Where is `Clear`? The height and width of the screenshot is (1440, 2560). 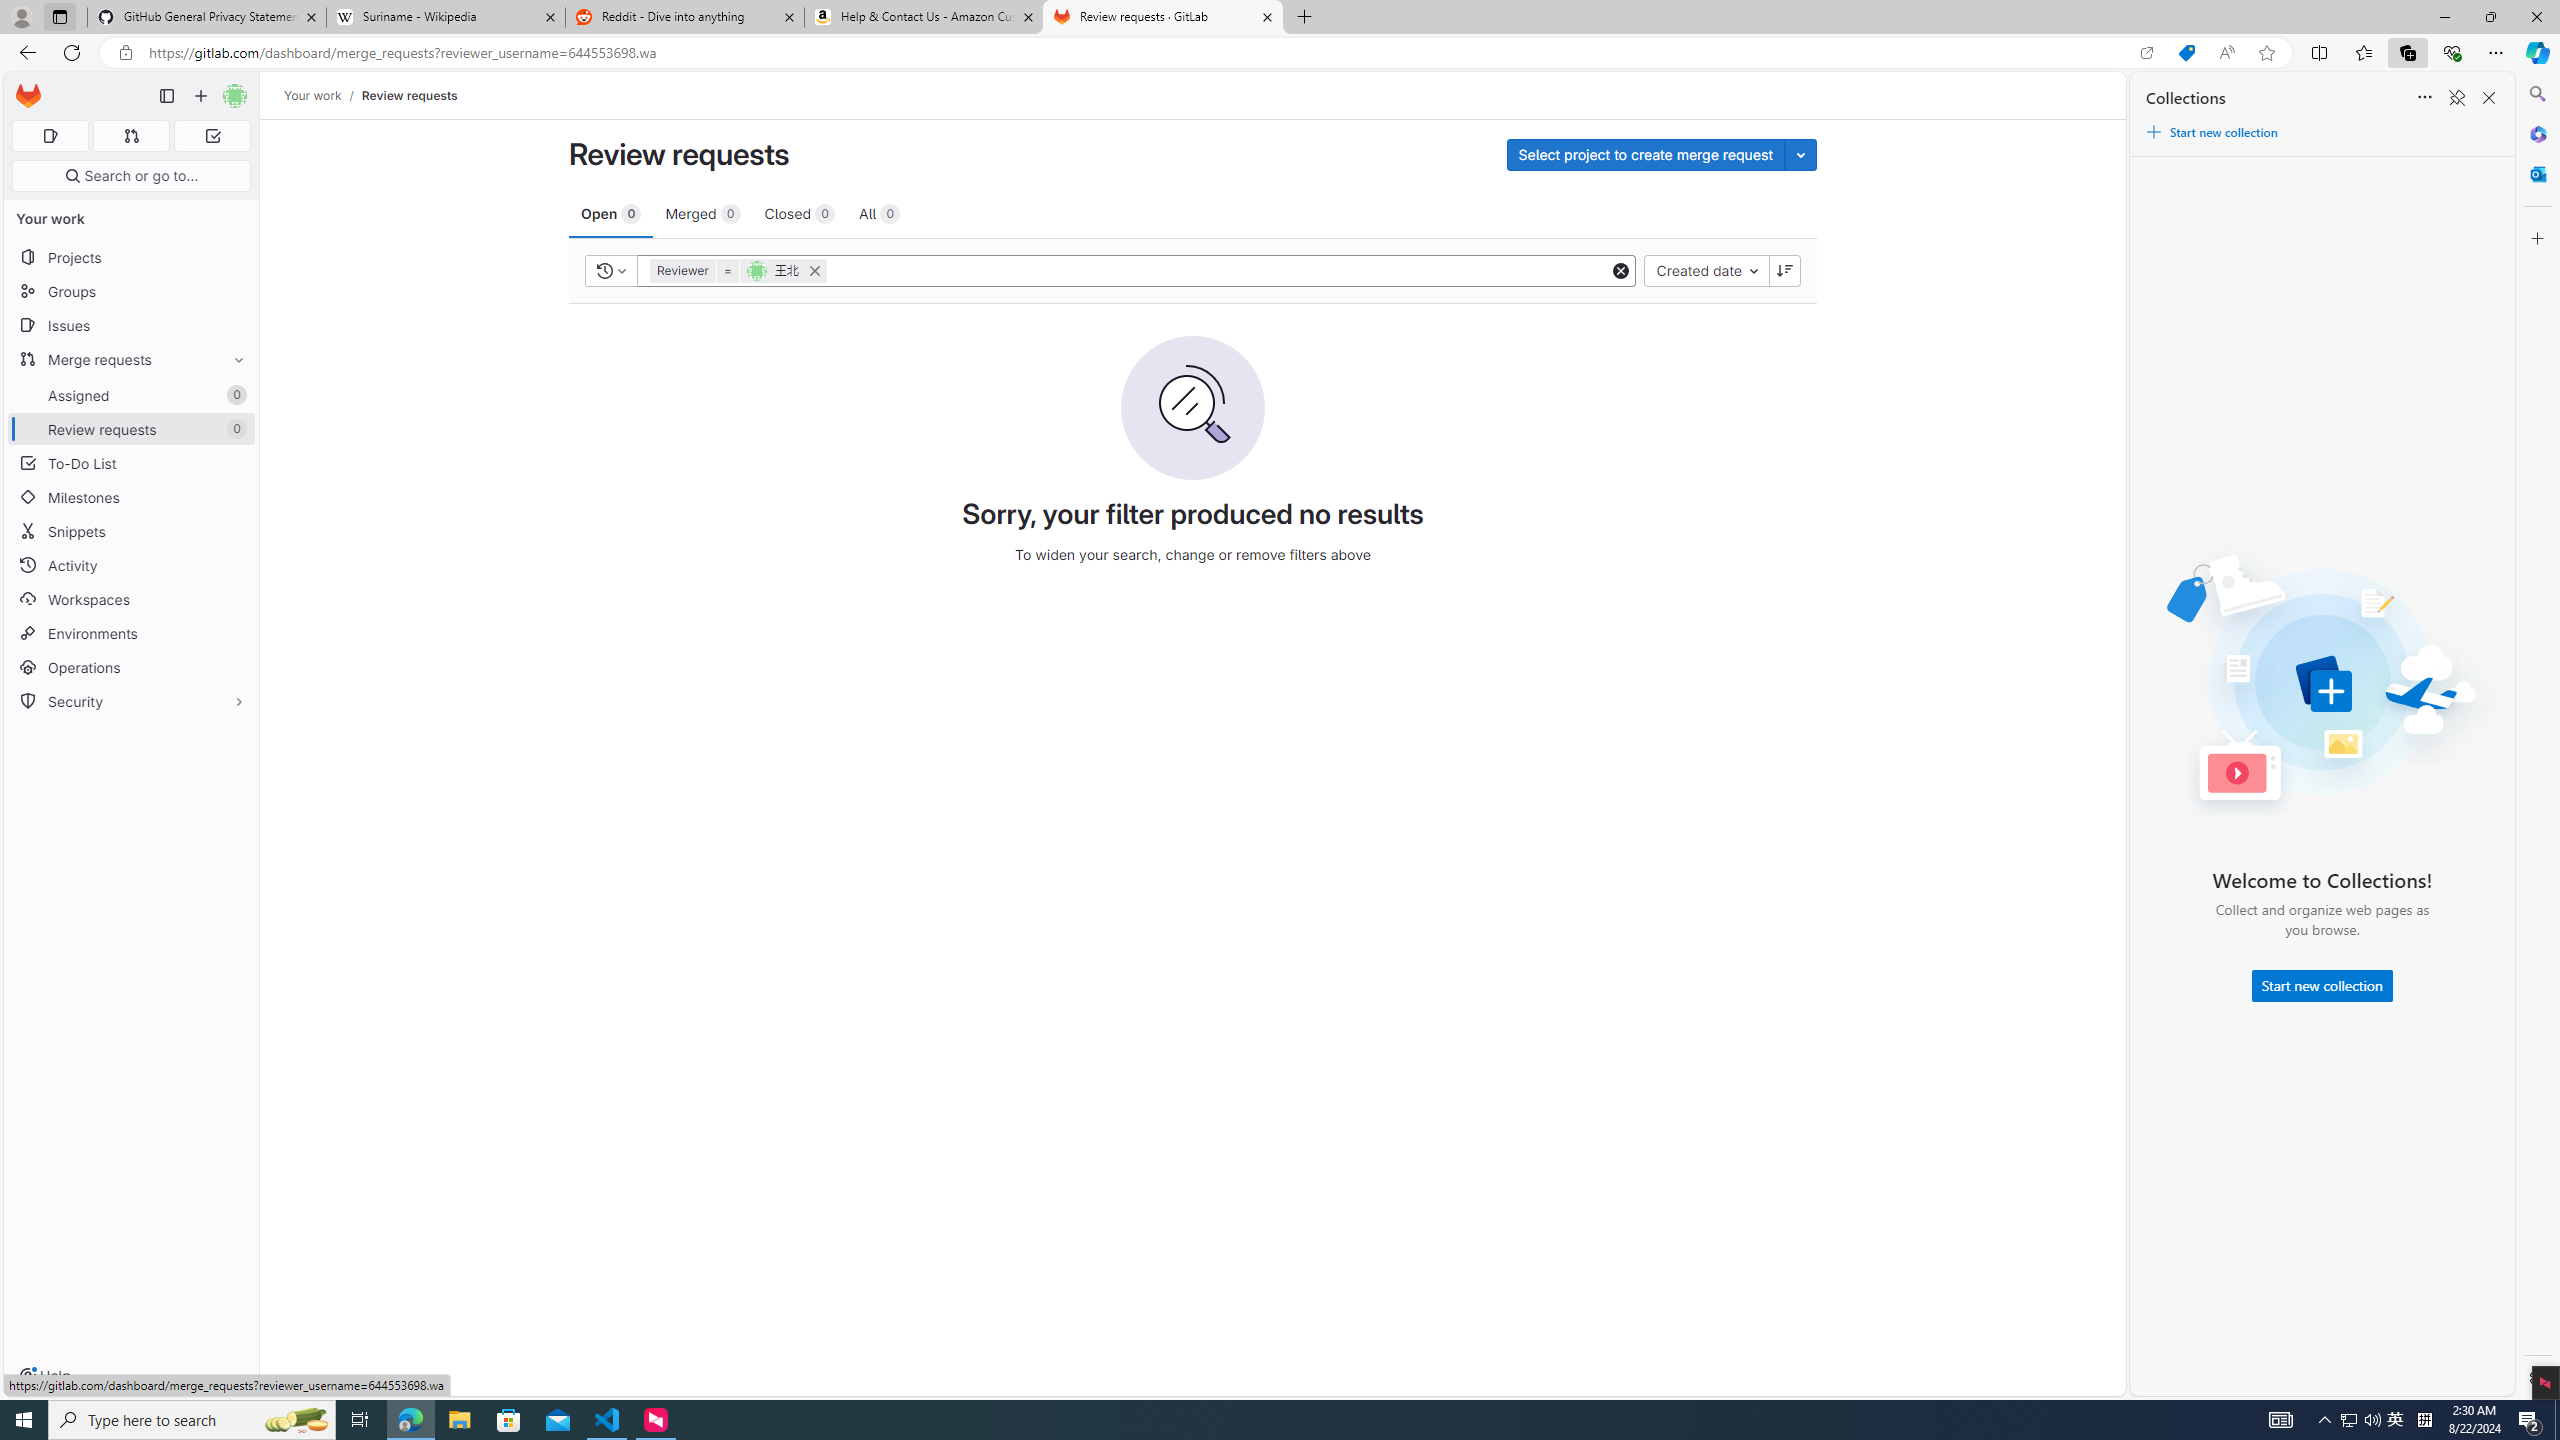
Clear is located at coordinates (1622, 270).